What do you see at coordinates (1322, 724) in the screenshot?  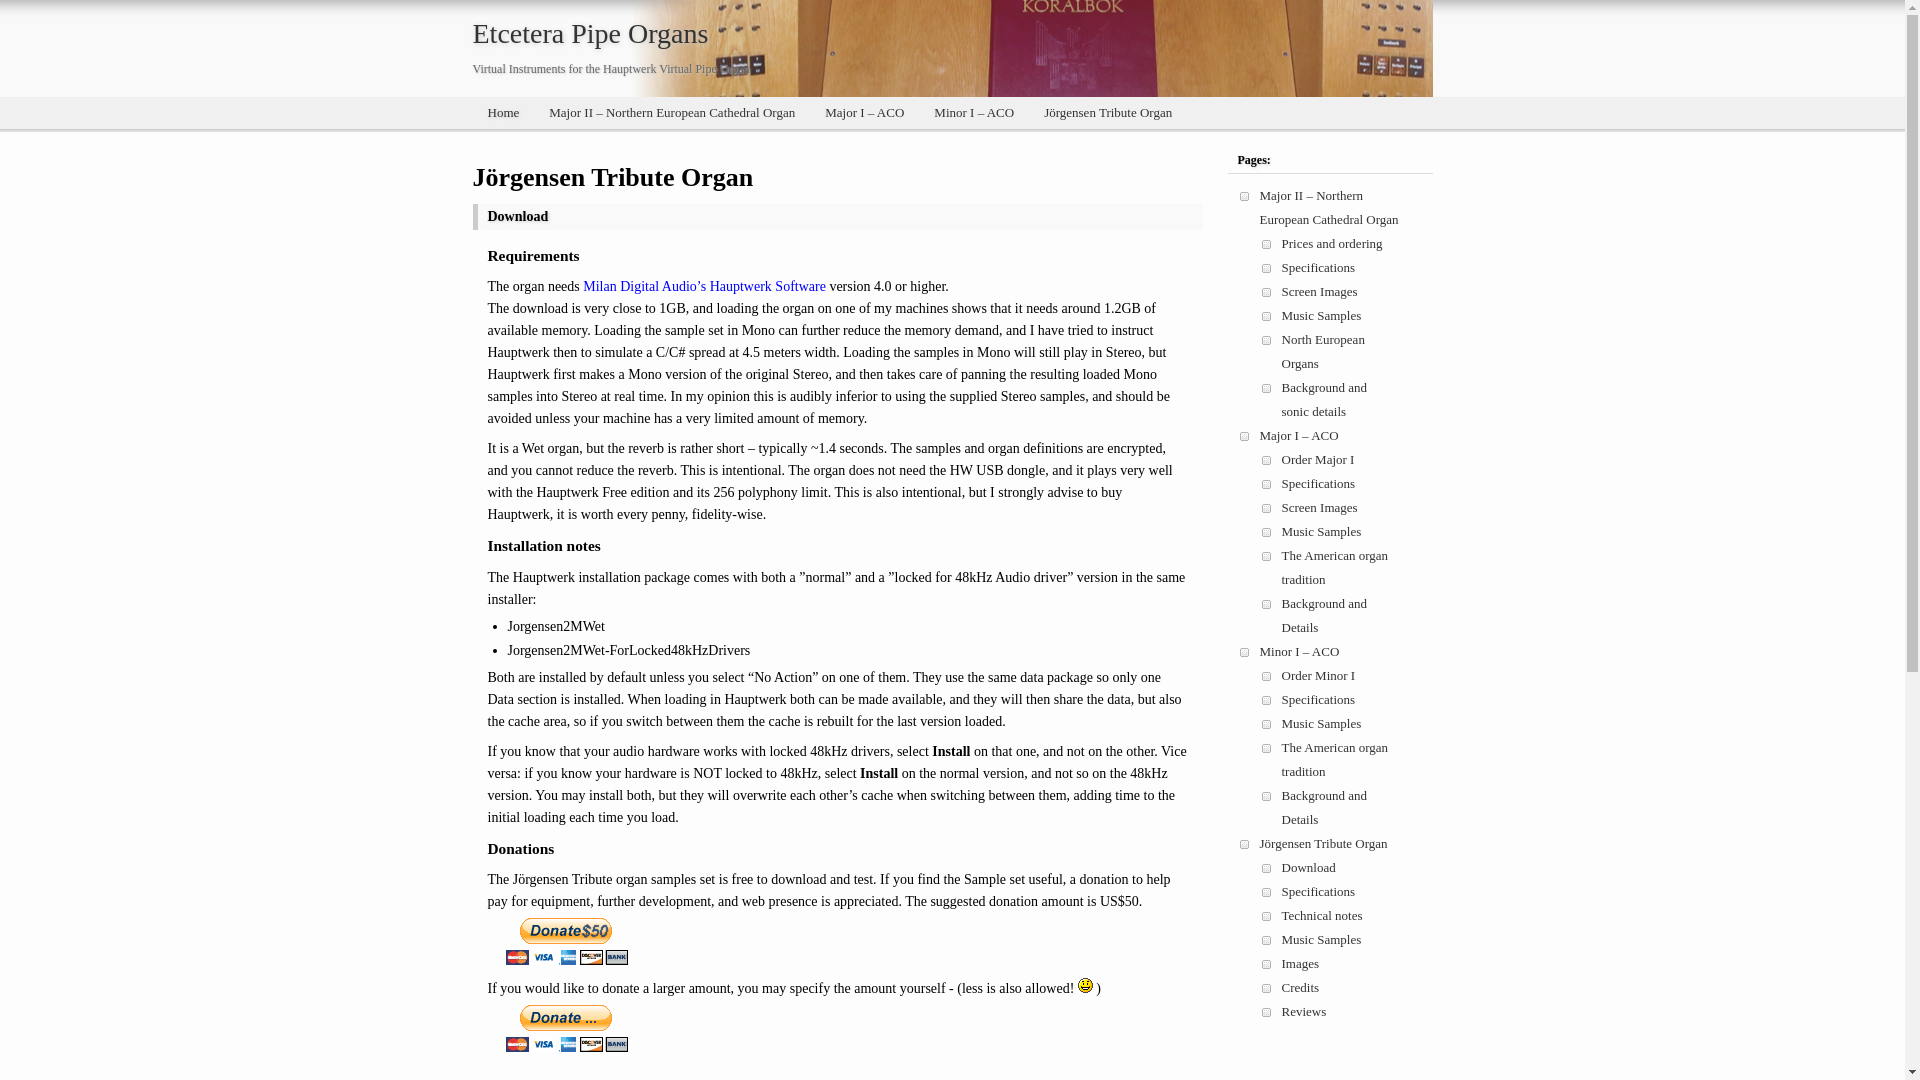 I see `Music Samples` at bounding box center [1322, 724].